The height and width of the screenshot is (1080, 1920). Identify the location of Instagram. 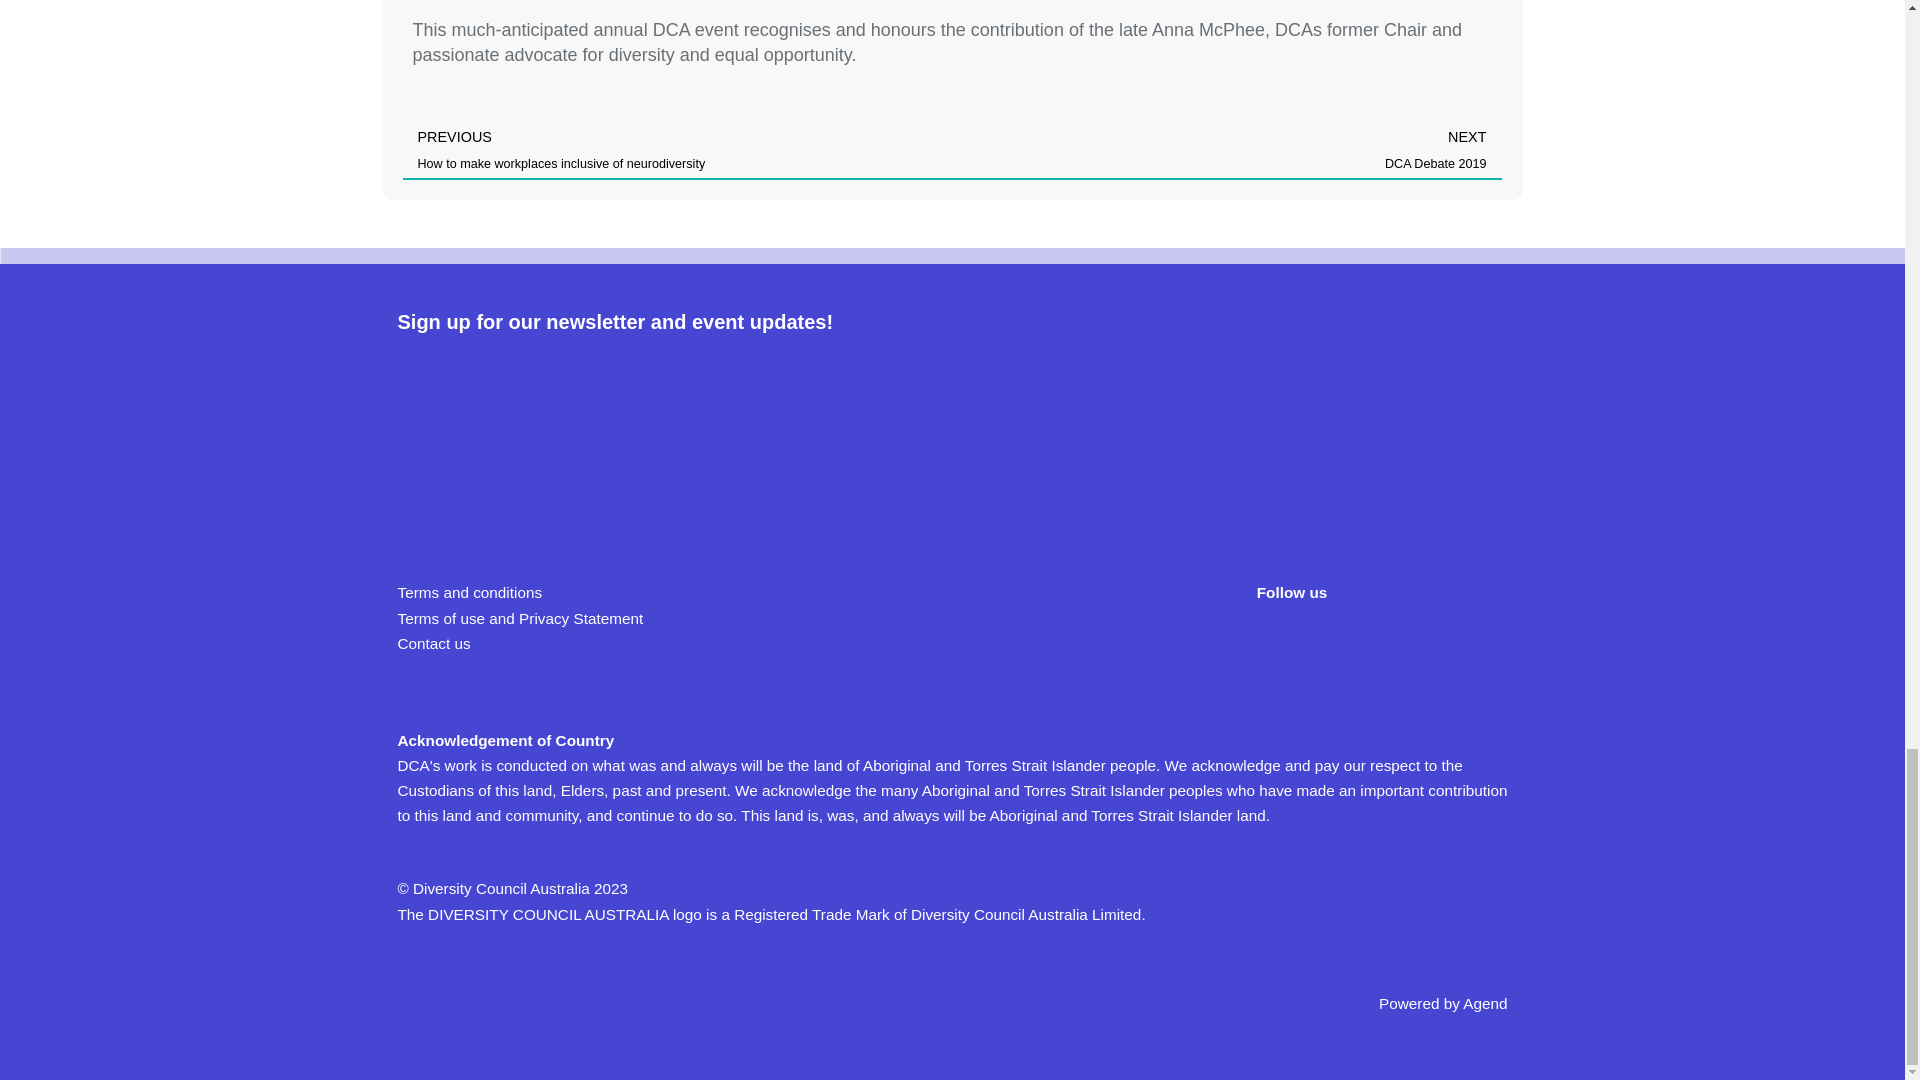
(1451, 641).